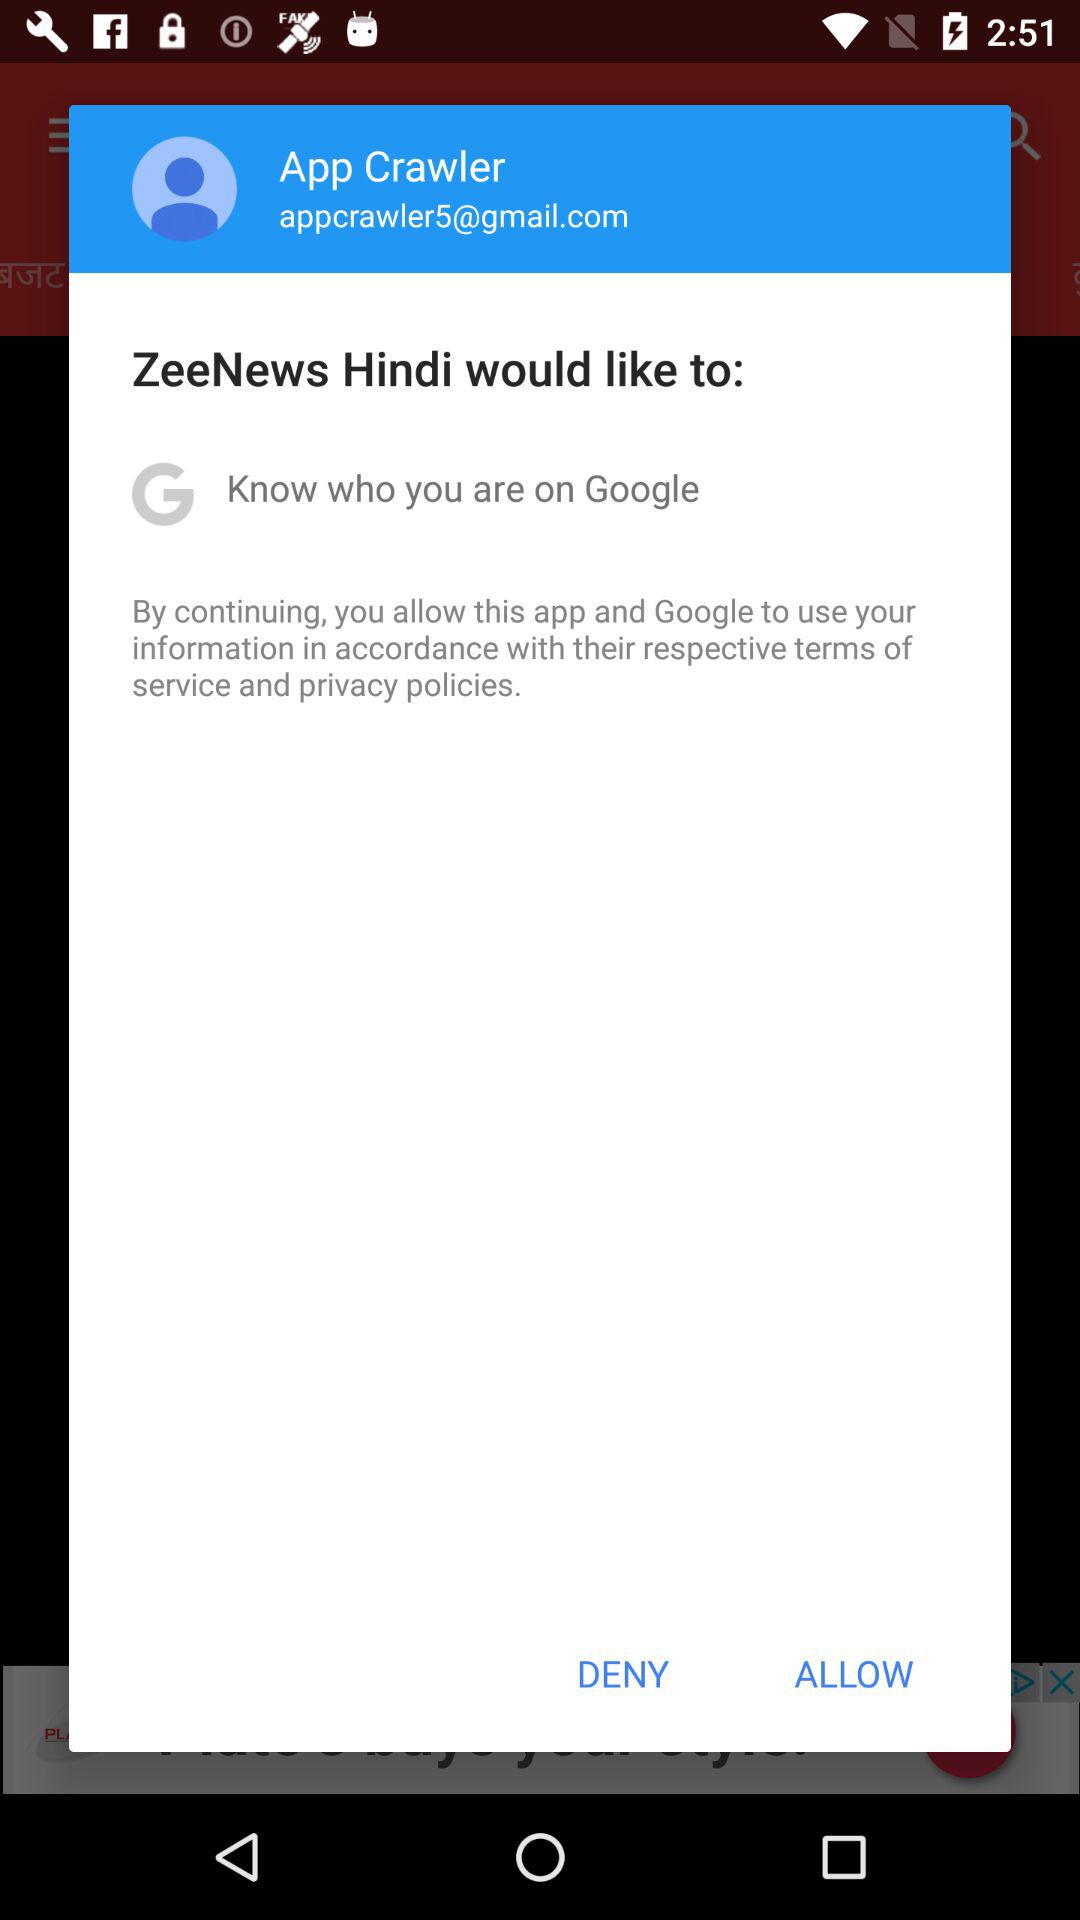 The height and width of the screenshot is (1920, 1080). Describe the element at coordinates (392, 164) in the screenshot. I see `scroll until the app crawler item` at that location.